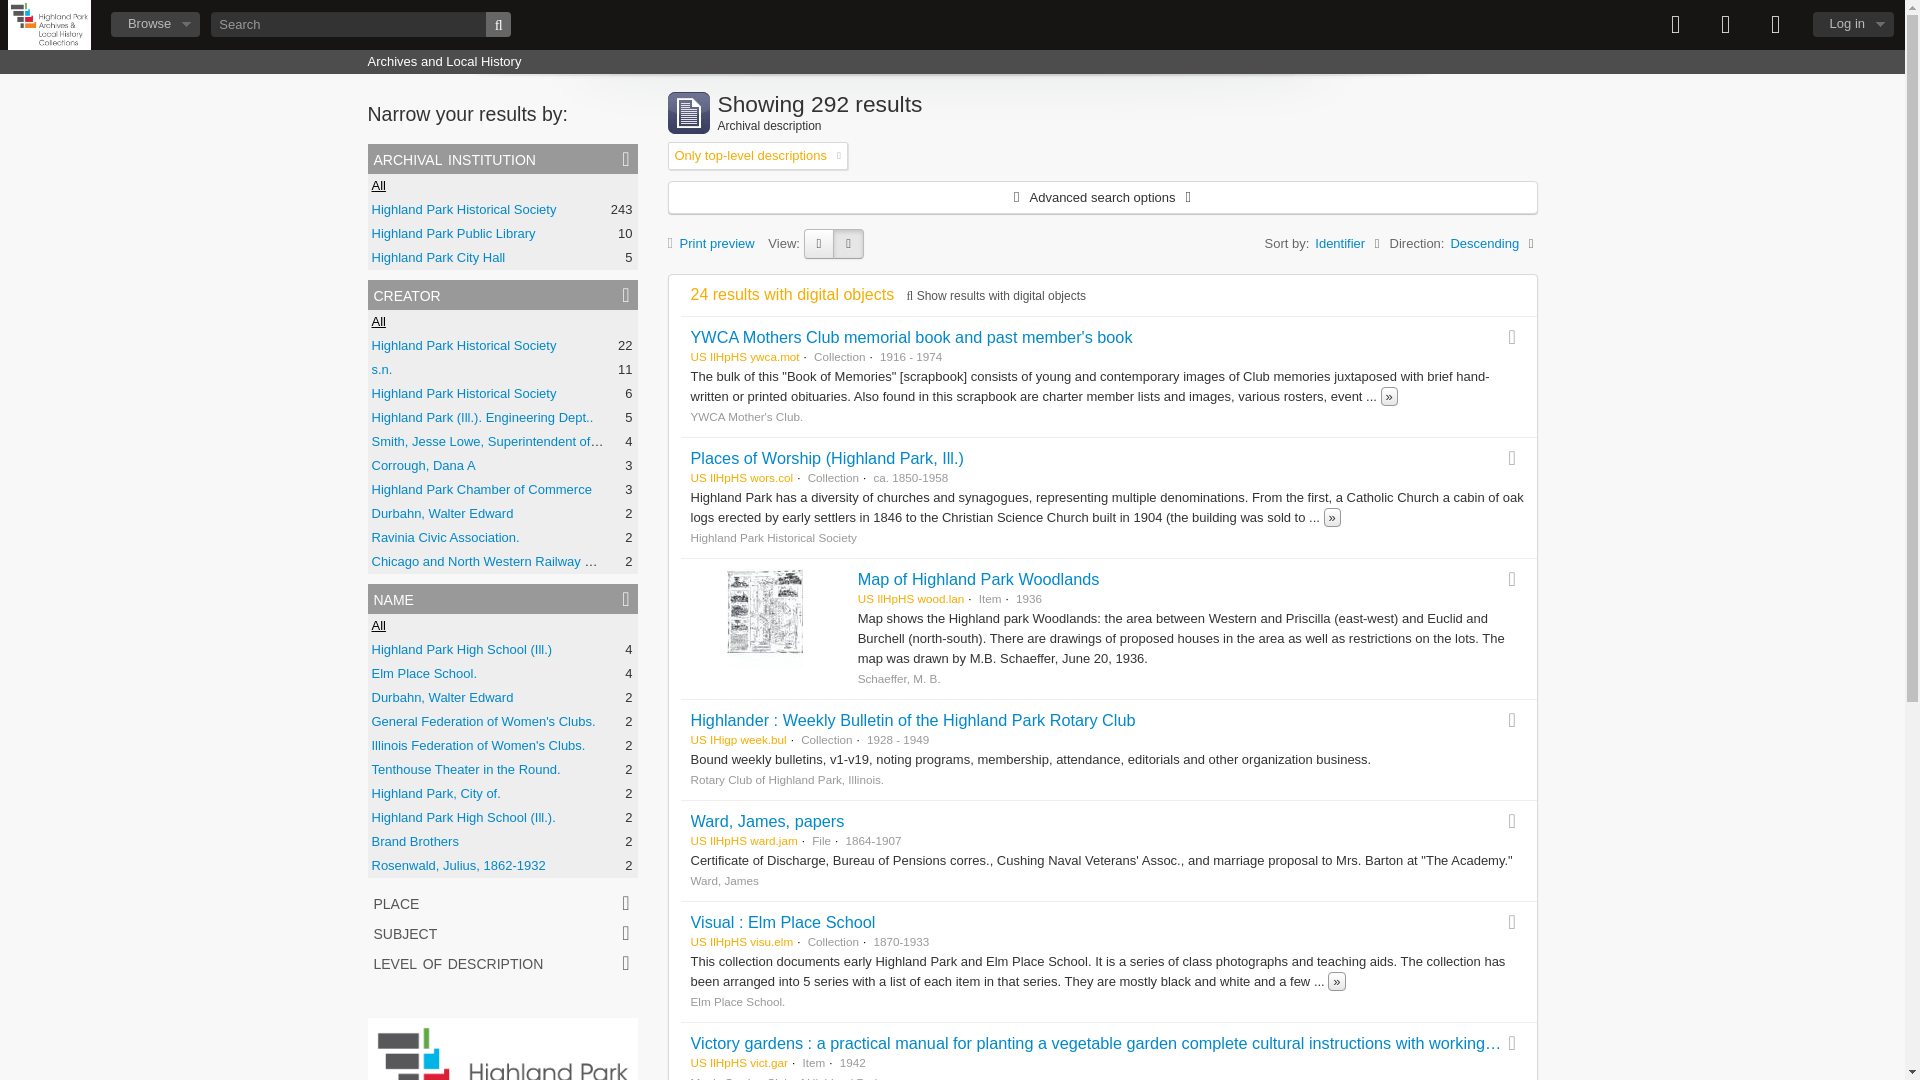 This screenshot has height=1080, width=1920. I want to click on Highland Park Public Library, so click(454, 232).